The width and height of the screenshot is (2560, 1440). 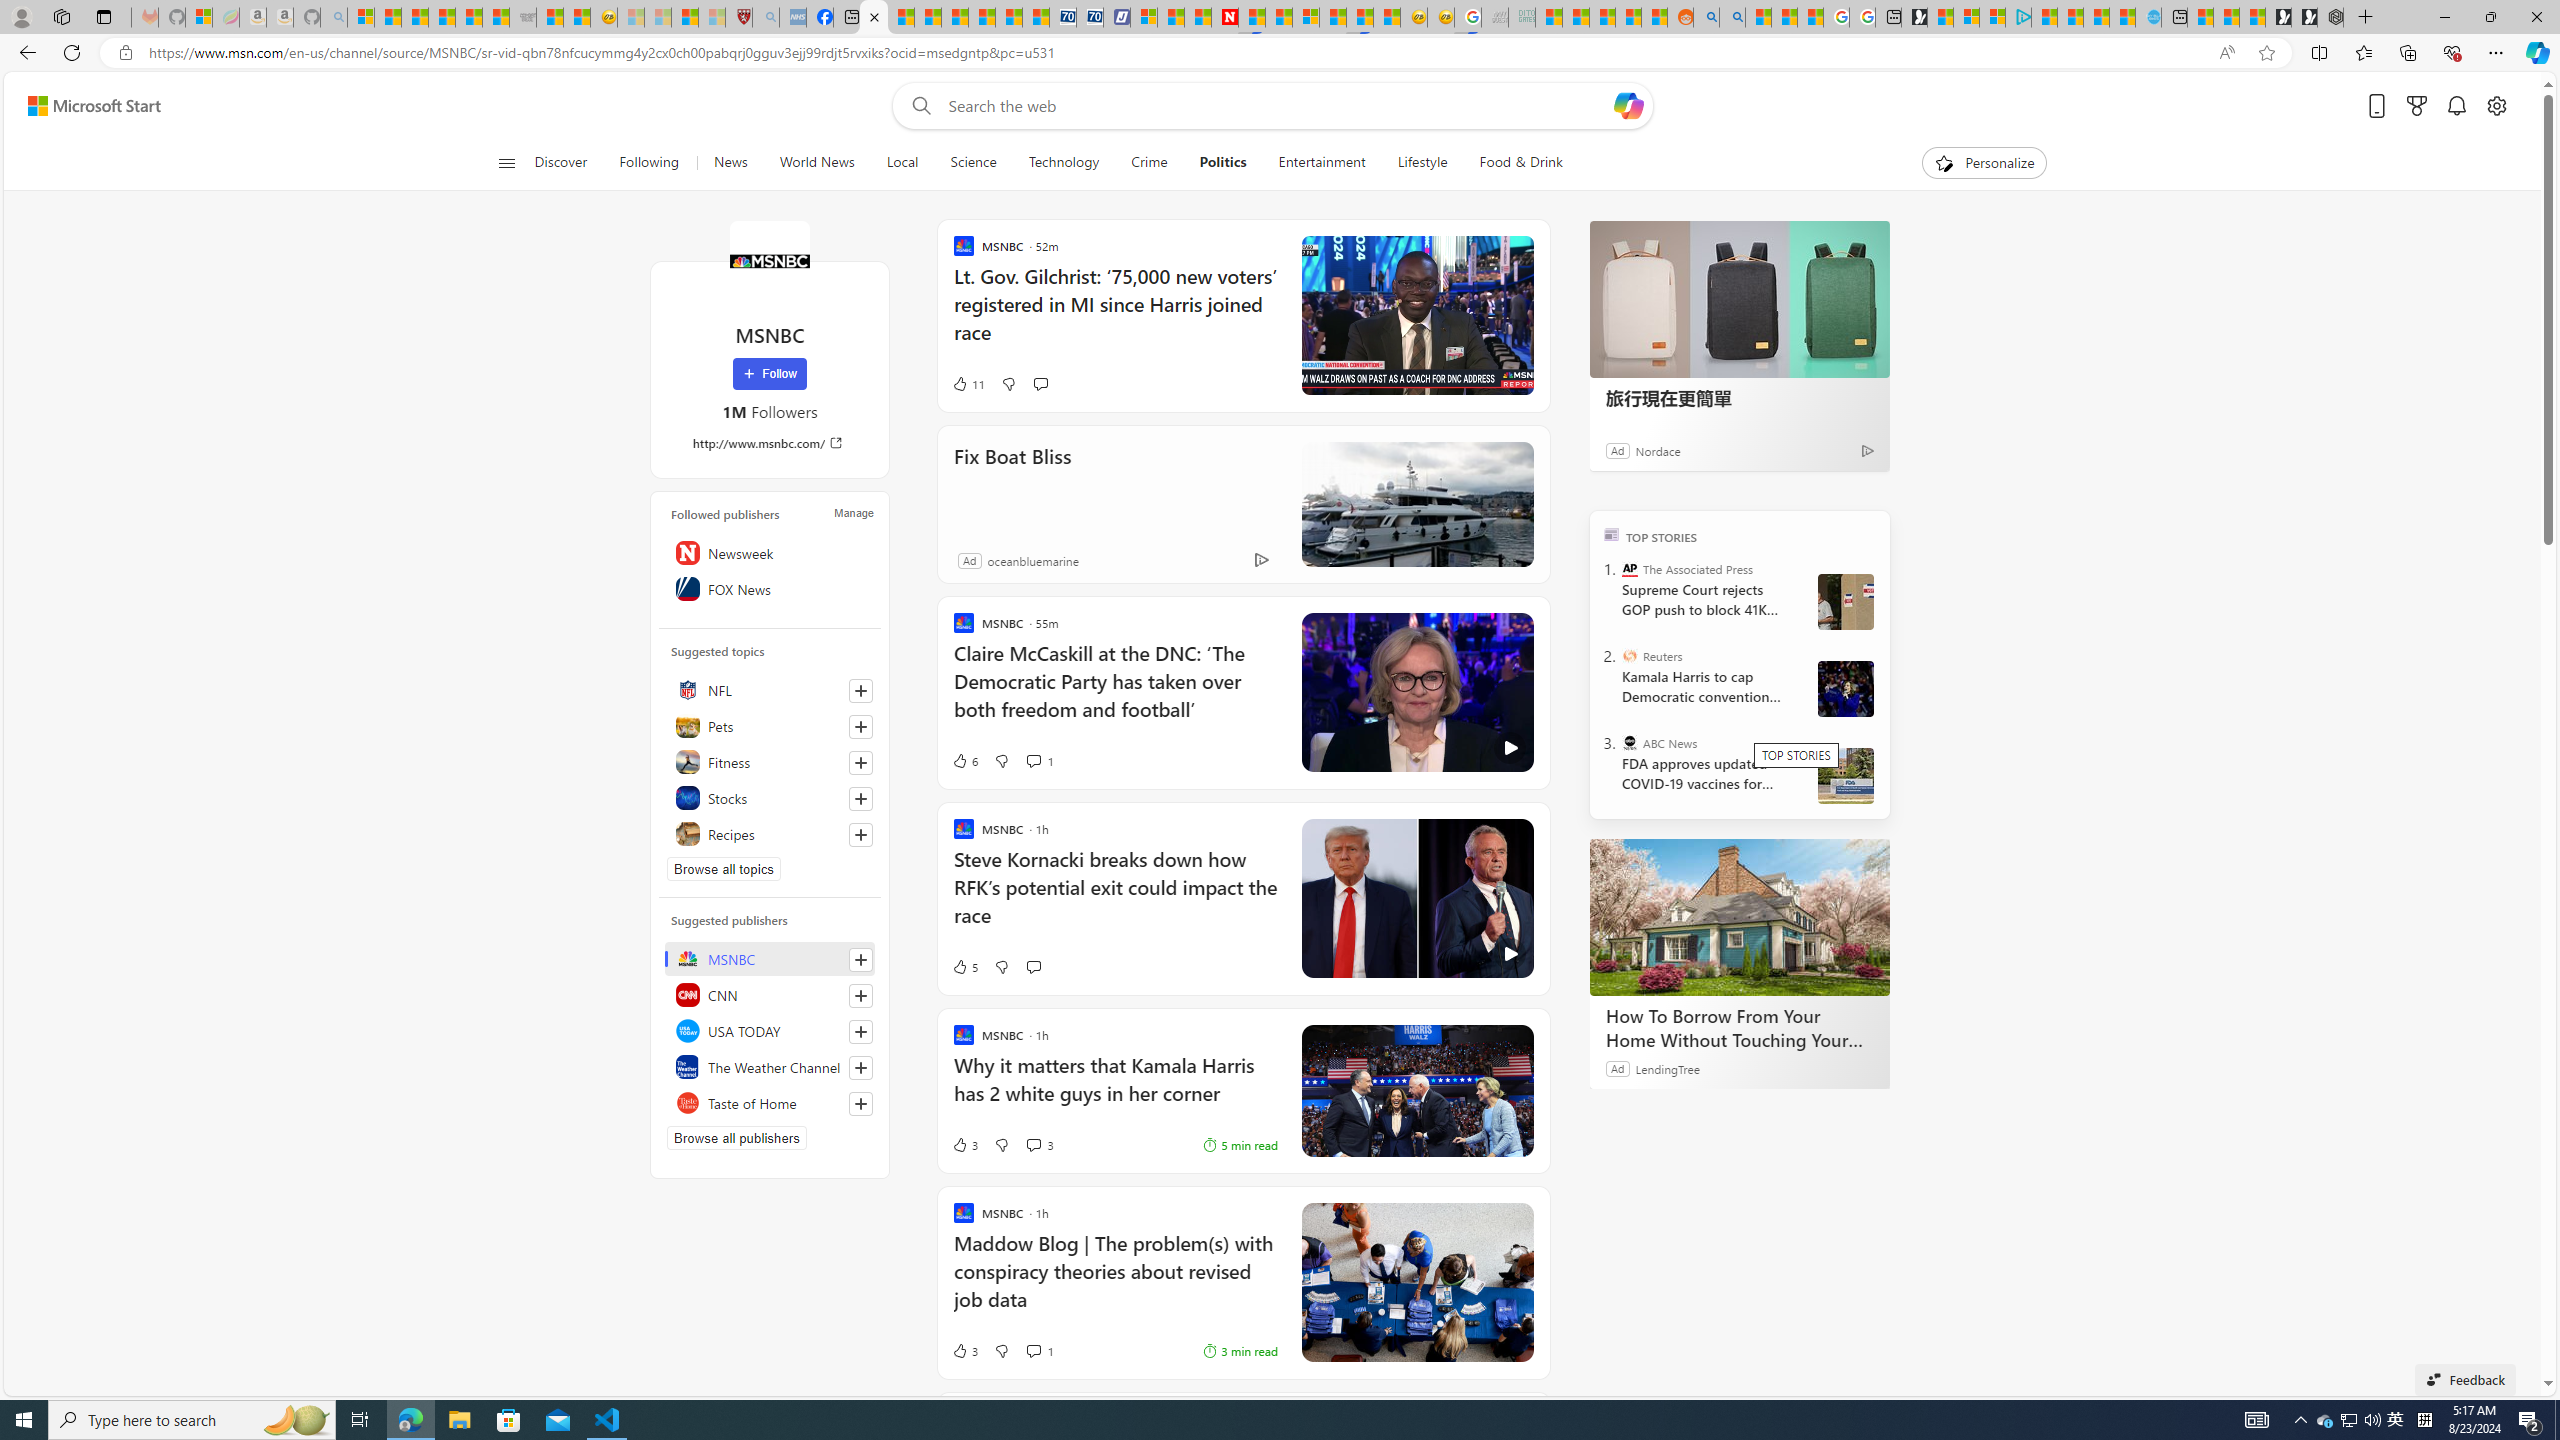 What do you see at coordinates (770, 834) in the screenshot?
I see `Recipes` at bounding box center [770, 834].